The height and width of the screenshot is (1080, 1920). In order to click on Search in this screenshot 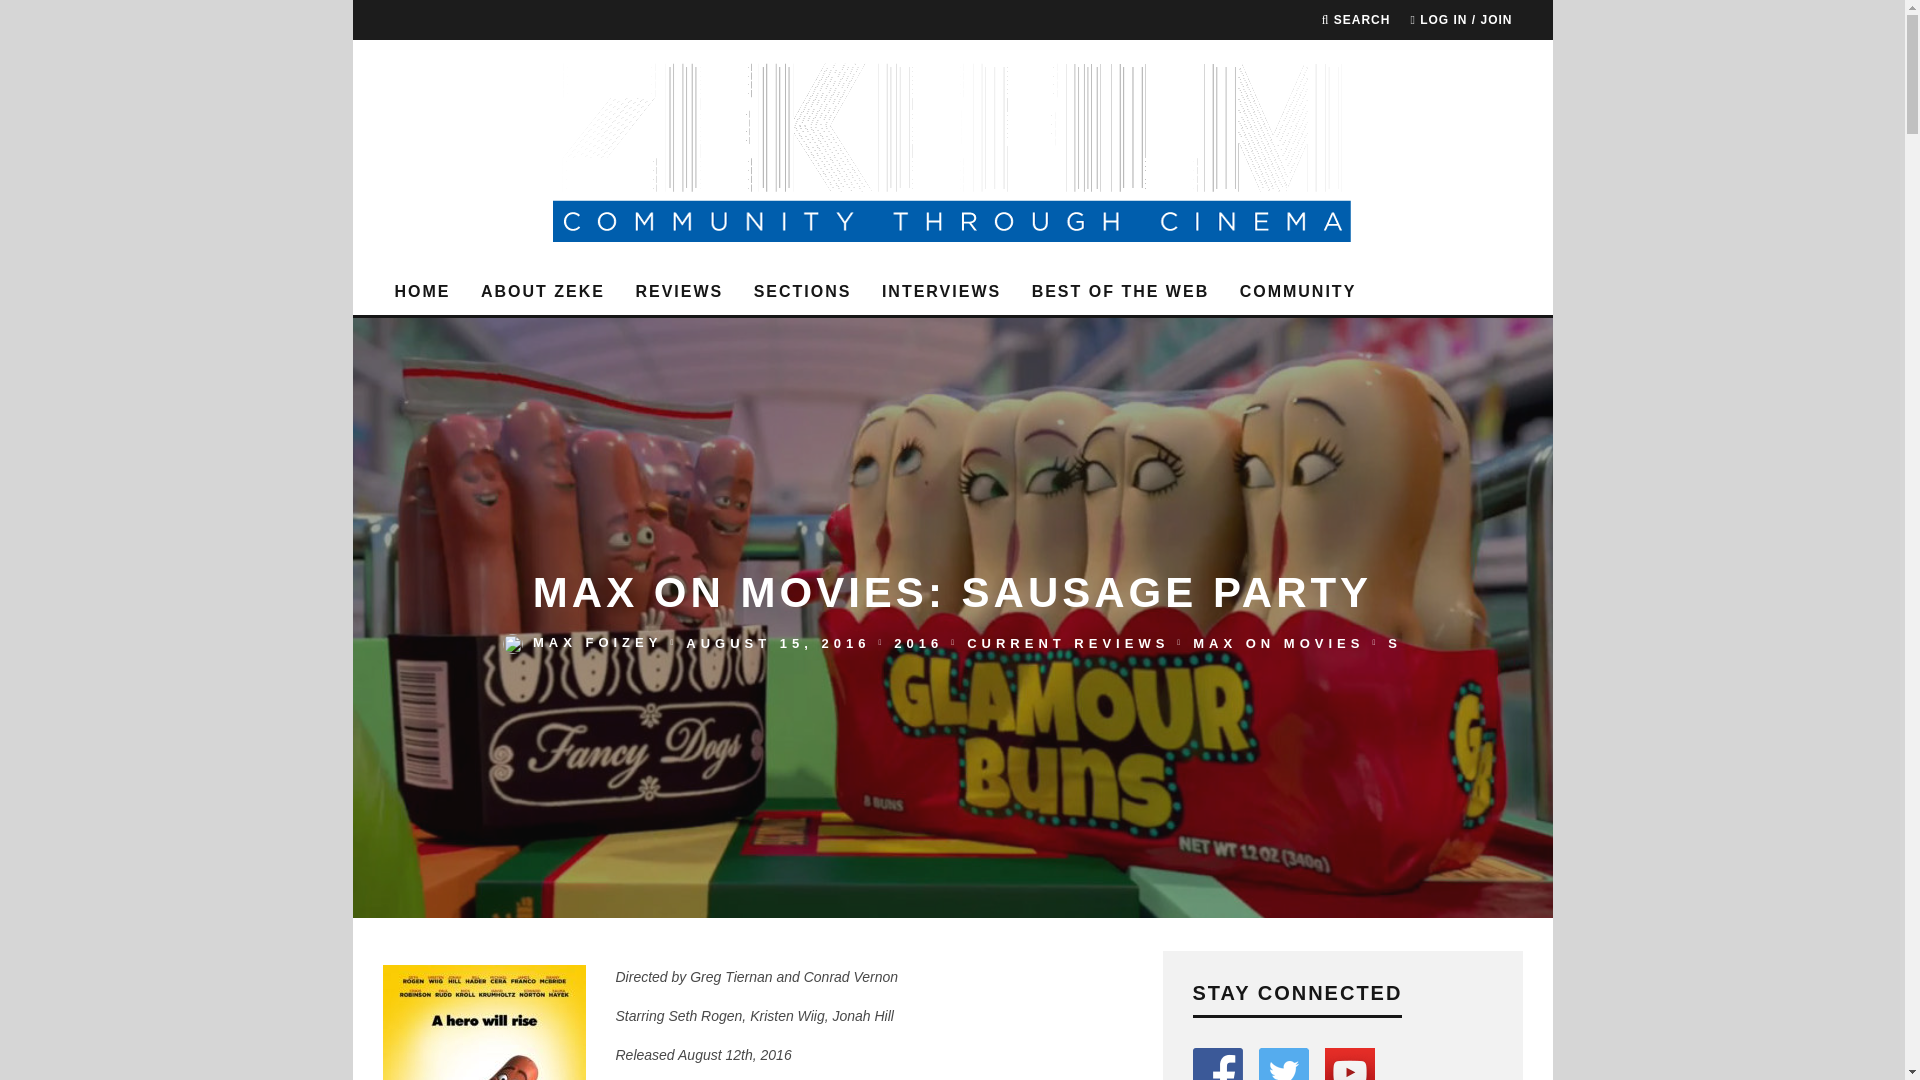, I will do `click(1356, 20)`.